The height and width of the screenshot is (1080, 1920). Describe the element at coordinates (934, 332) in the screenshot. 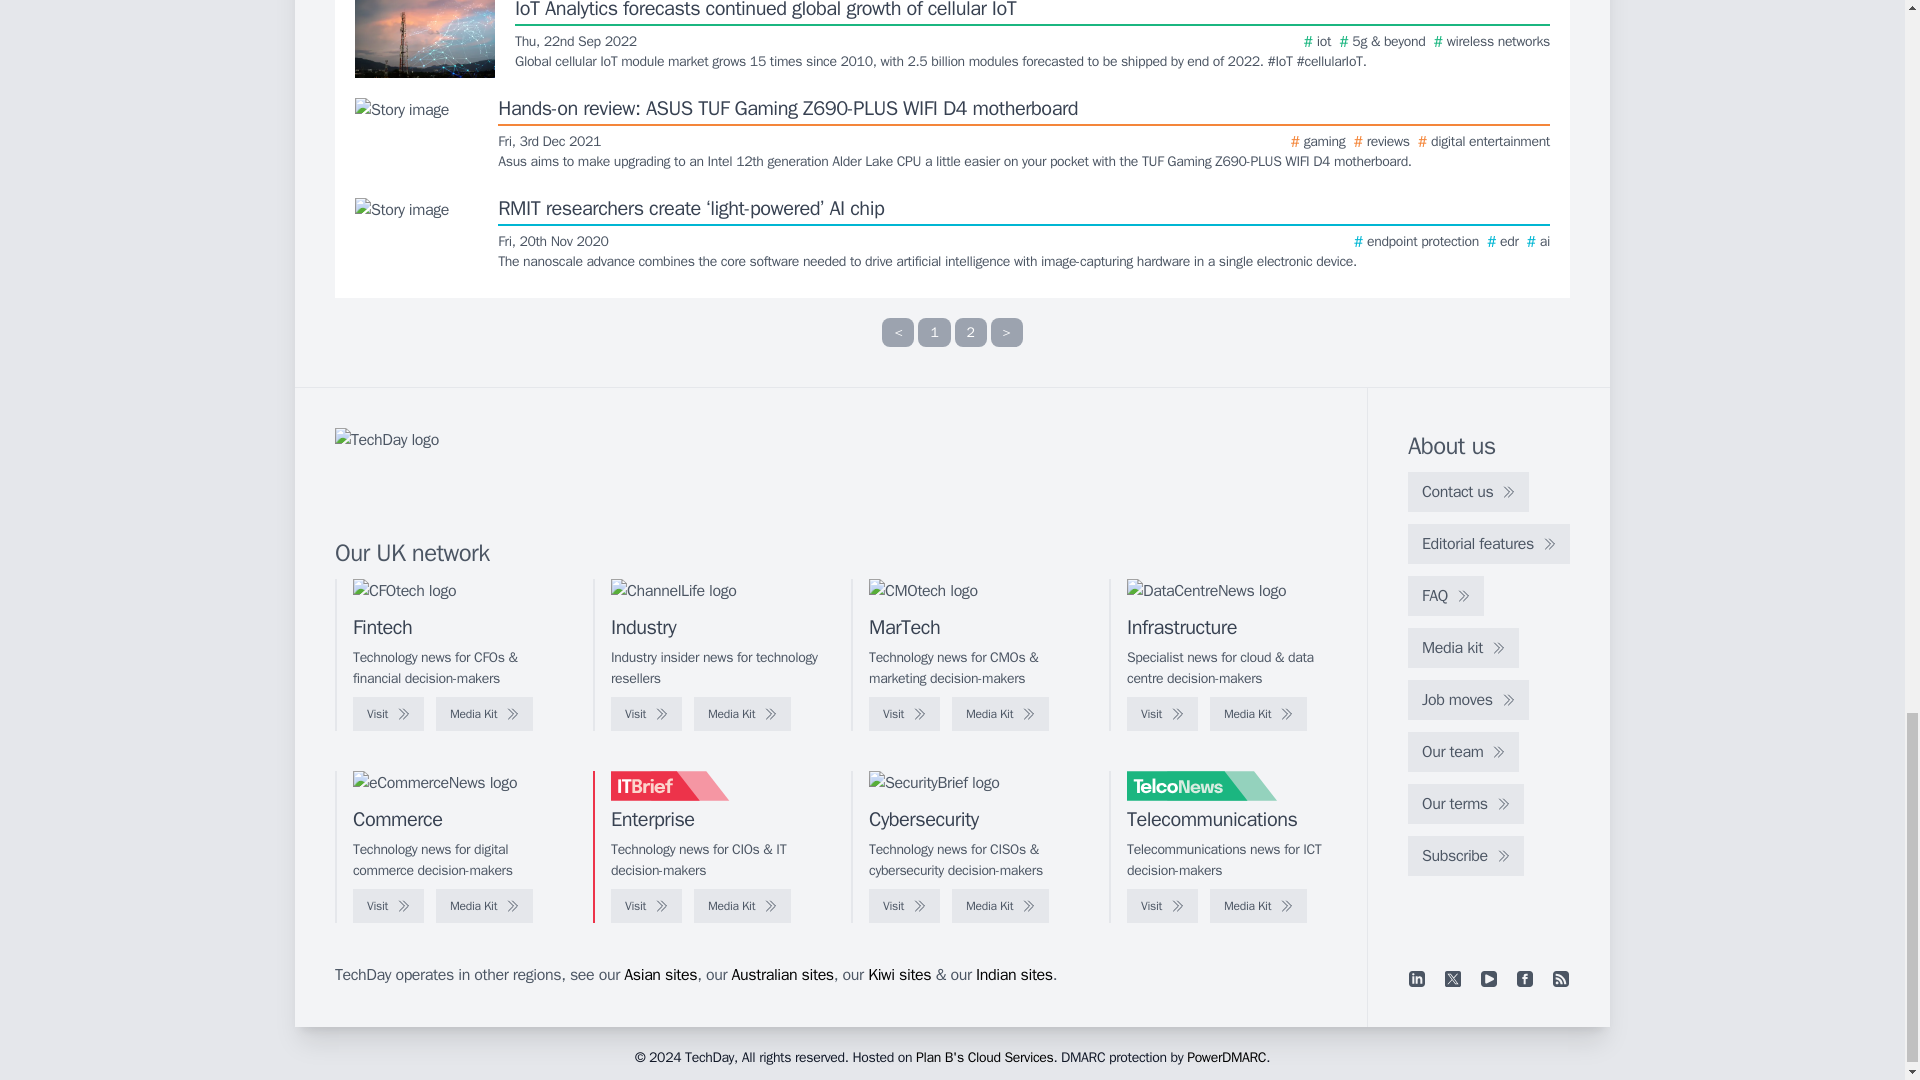

I see `1` at that location.